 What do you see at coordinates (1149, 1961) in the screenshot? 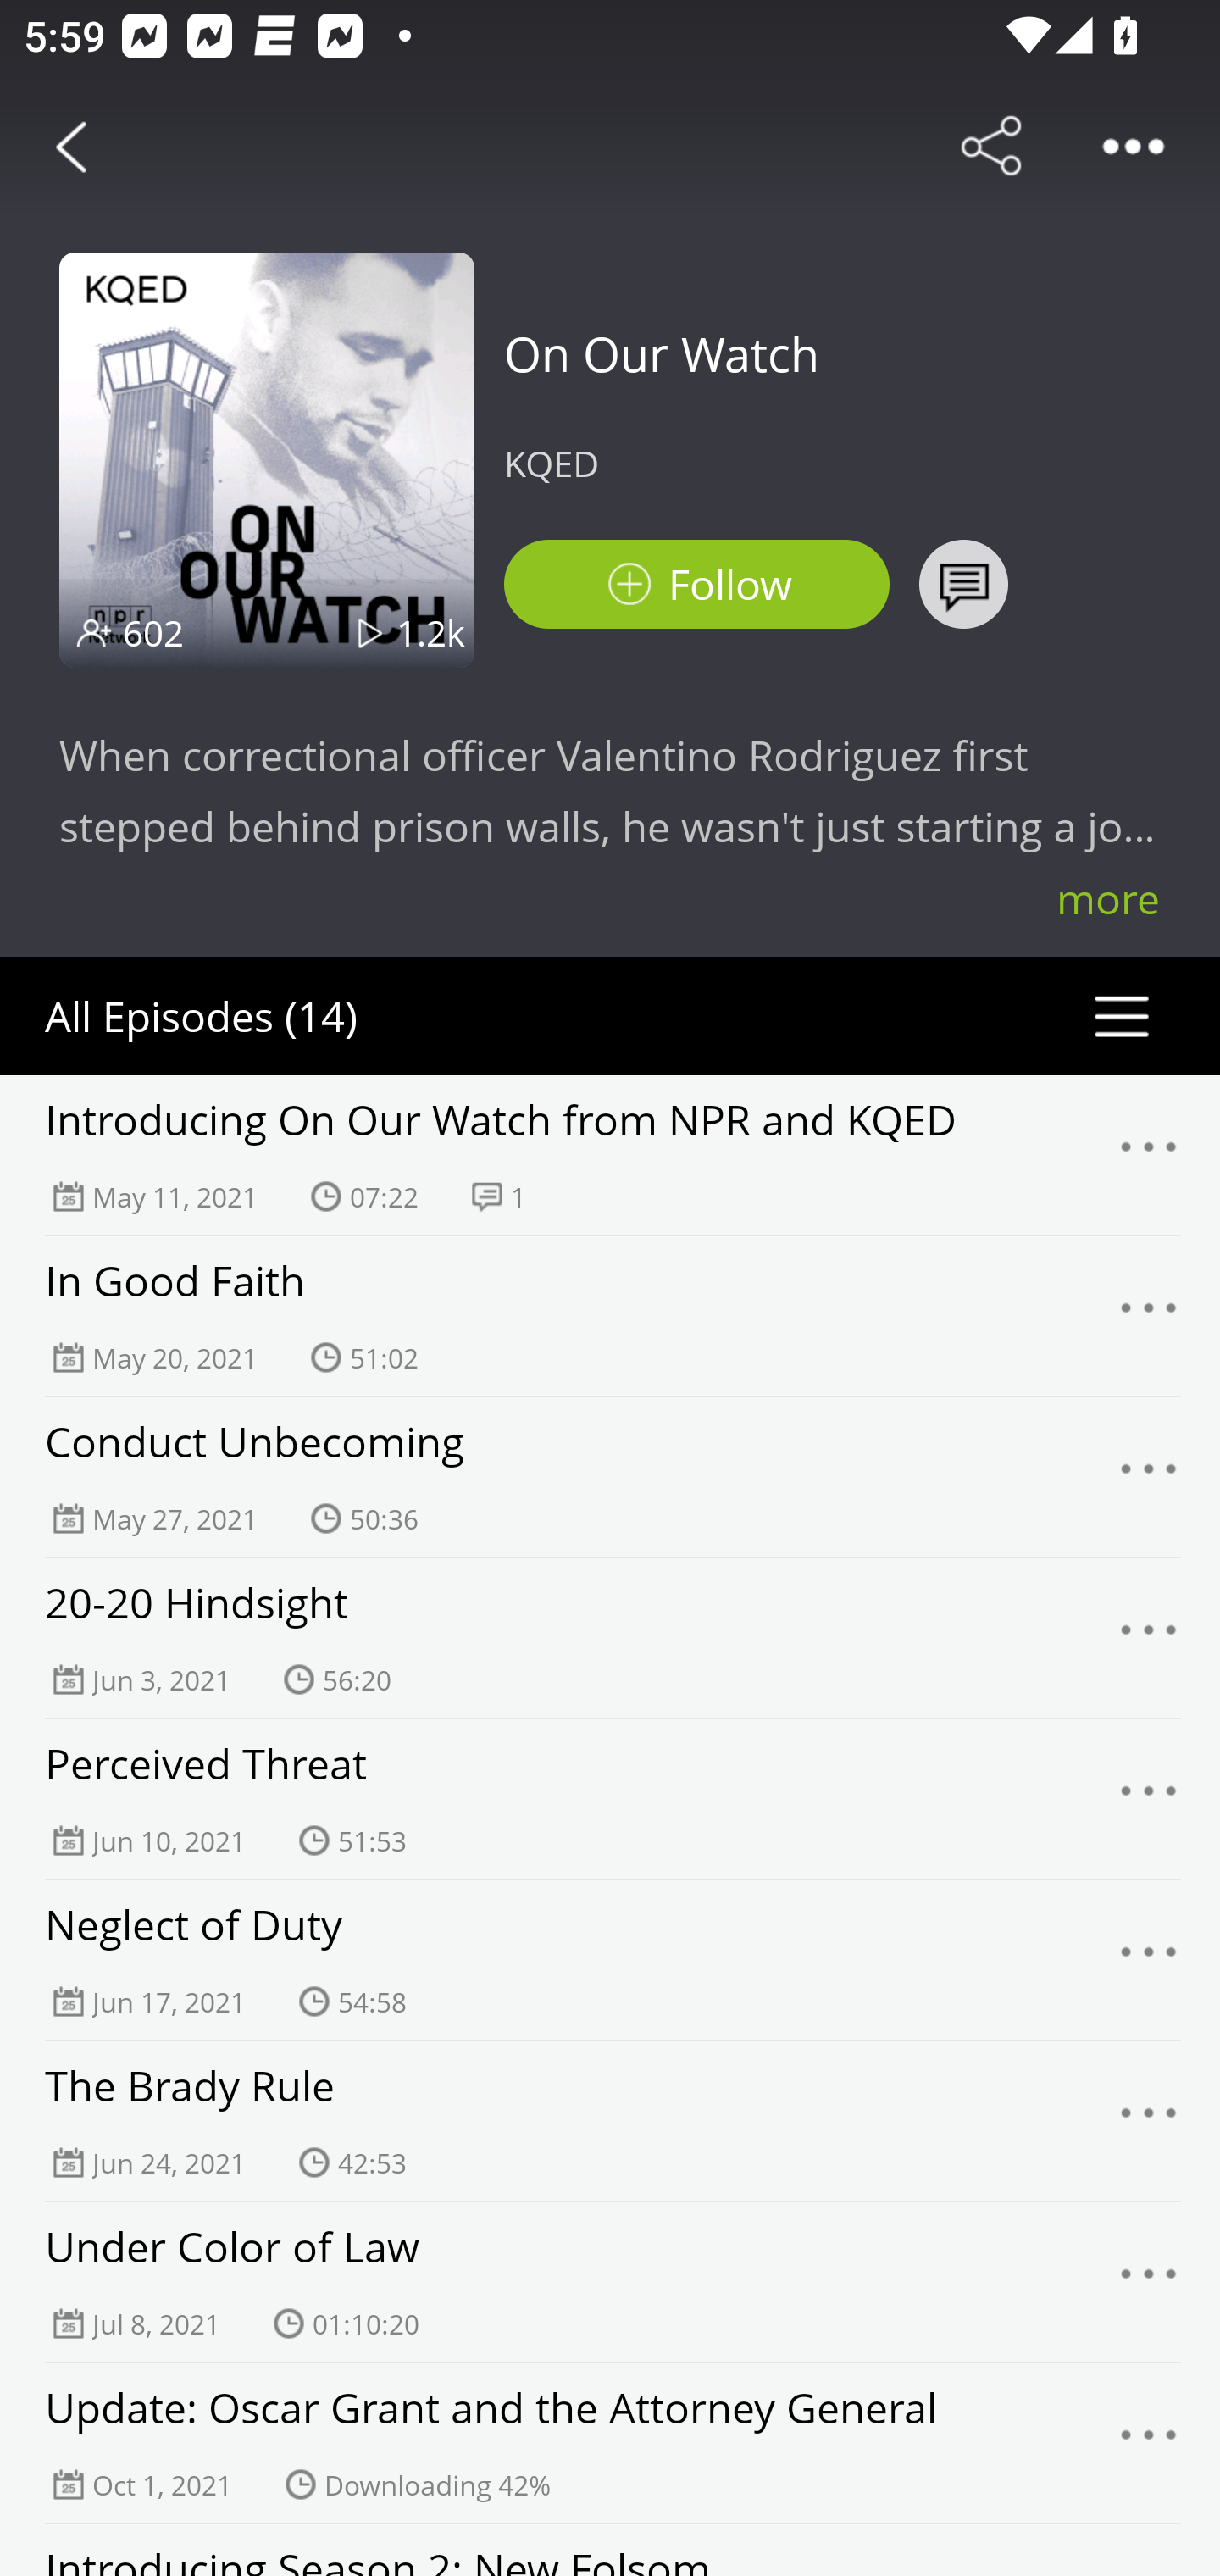
I see `Menu` at bounding box center [1149, 1961].